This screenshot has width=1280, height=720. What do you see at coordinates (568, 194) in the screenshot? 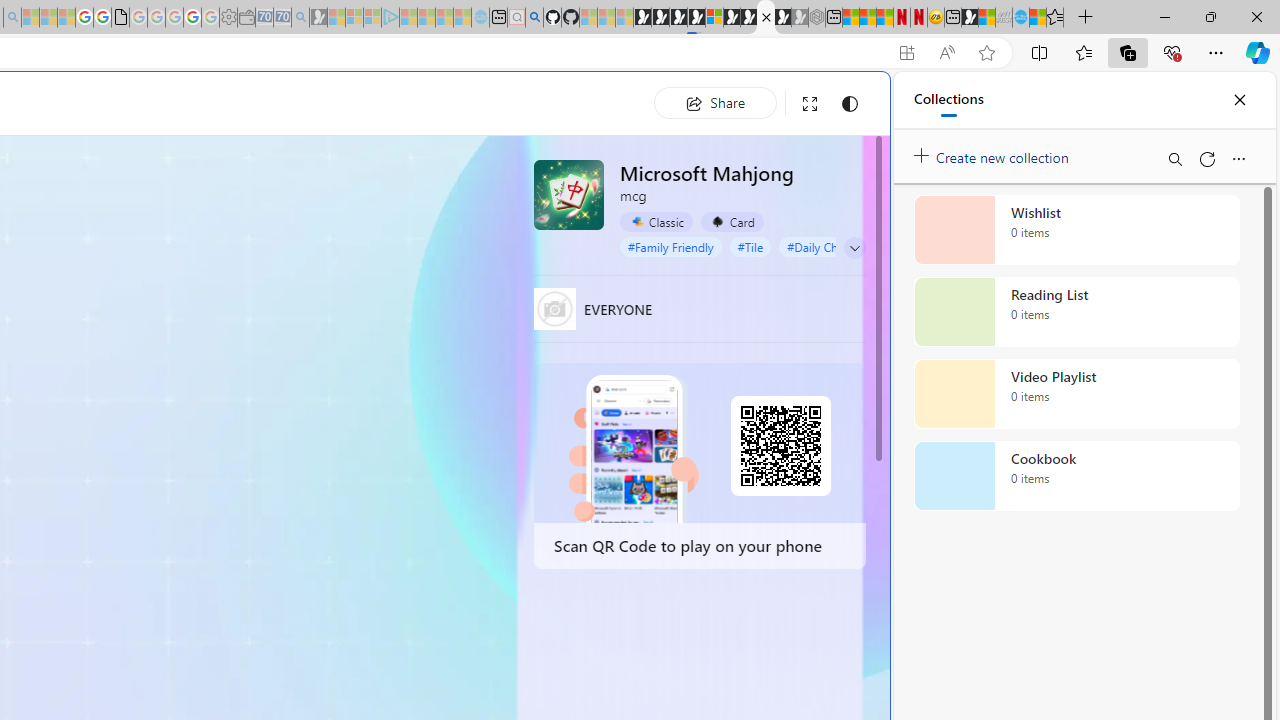
I see `Microsoft Mahjong` at bounding box center [568, 194].